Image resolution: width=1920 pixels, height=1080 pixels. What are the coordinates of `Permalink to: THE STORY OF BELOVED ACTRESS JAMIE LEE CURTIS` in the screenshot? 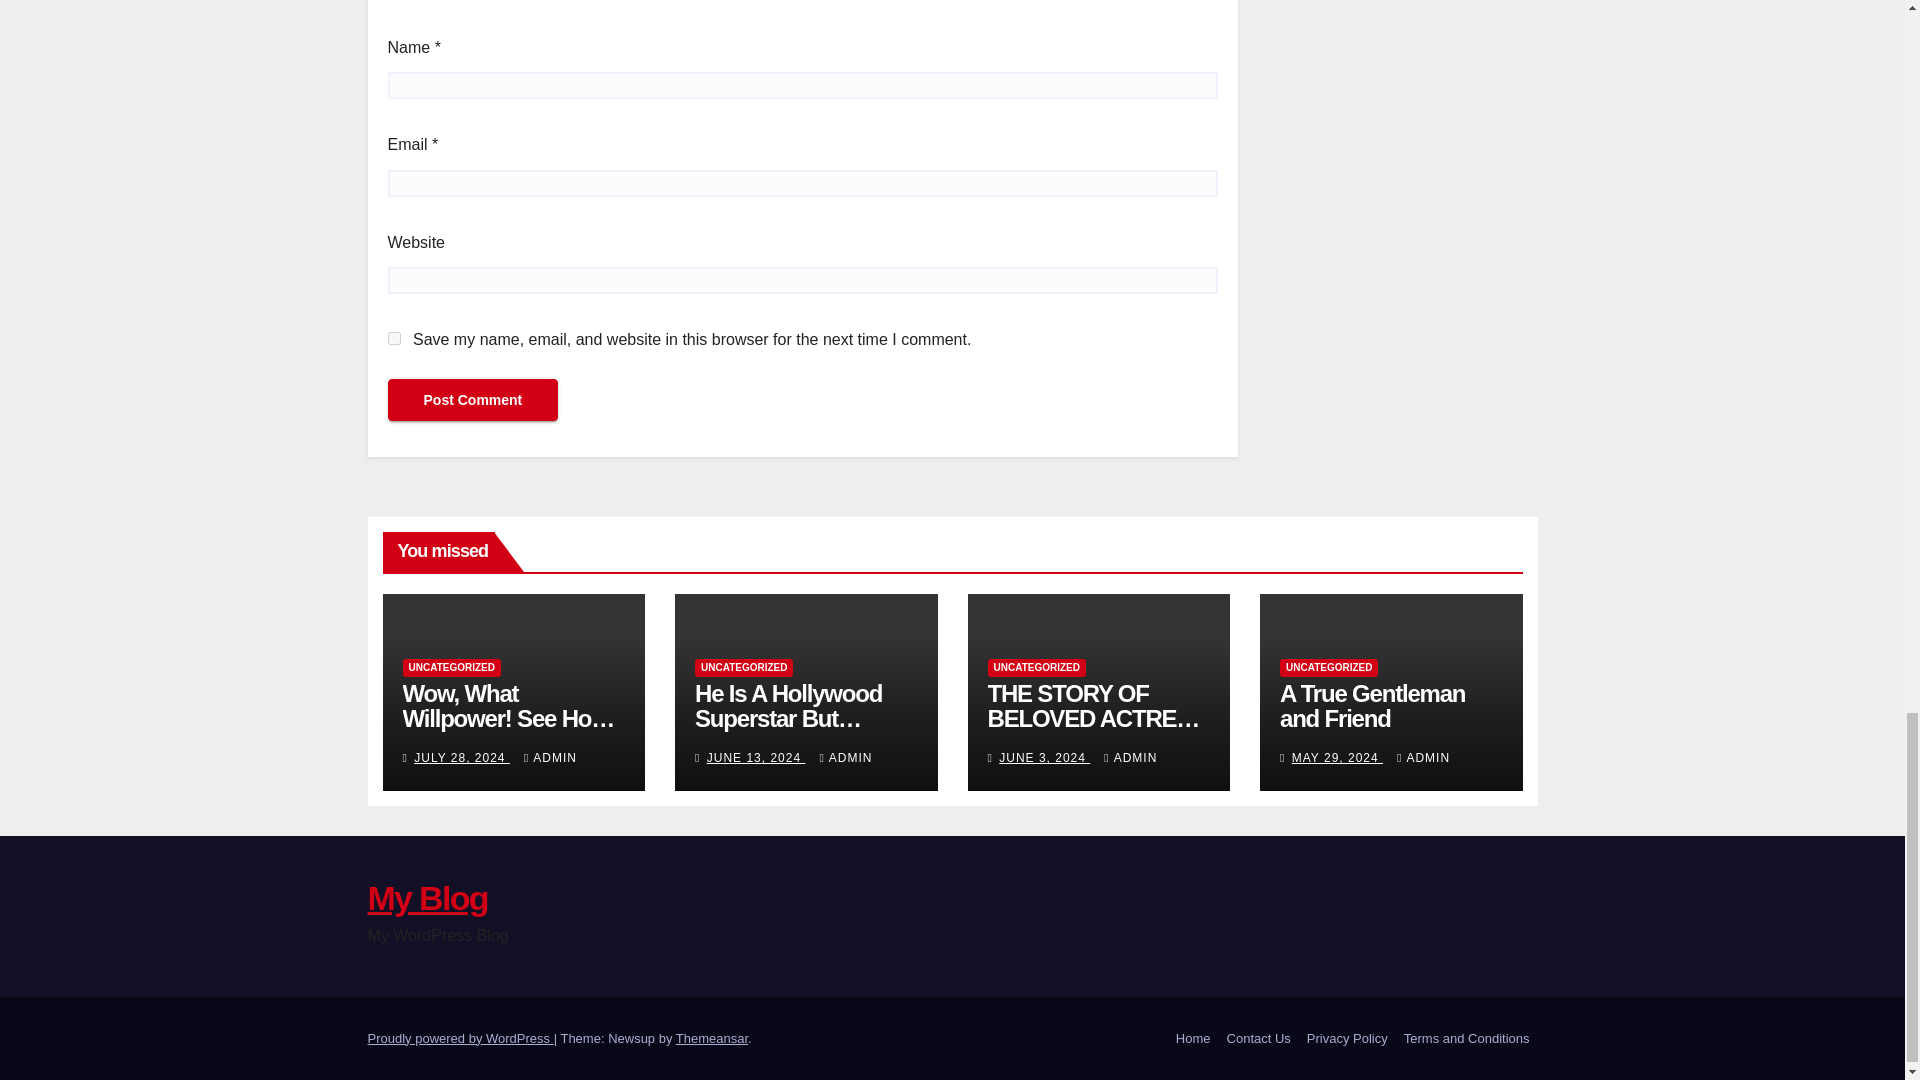 It's located at (1096, 718).